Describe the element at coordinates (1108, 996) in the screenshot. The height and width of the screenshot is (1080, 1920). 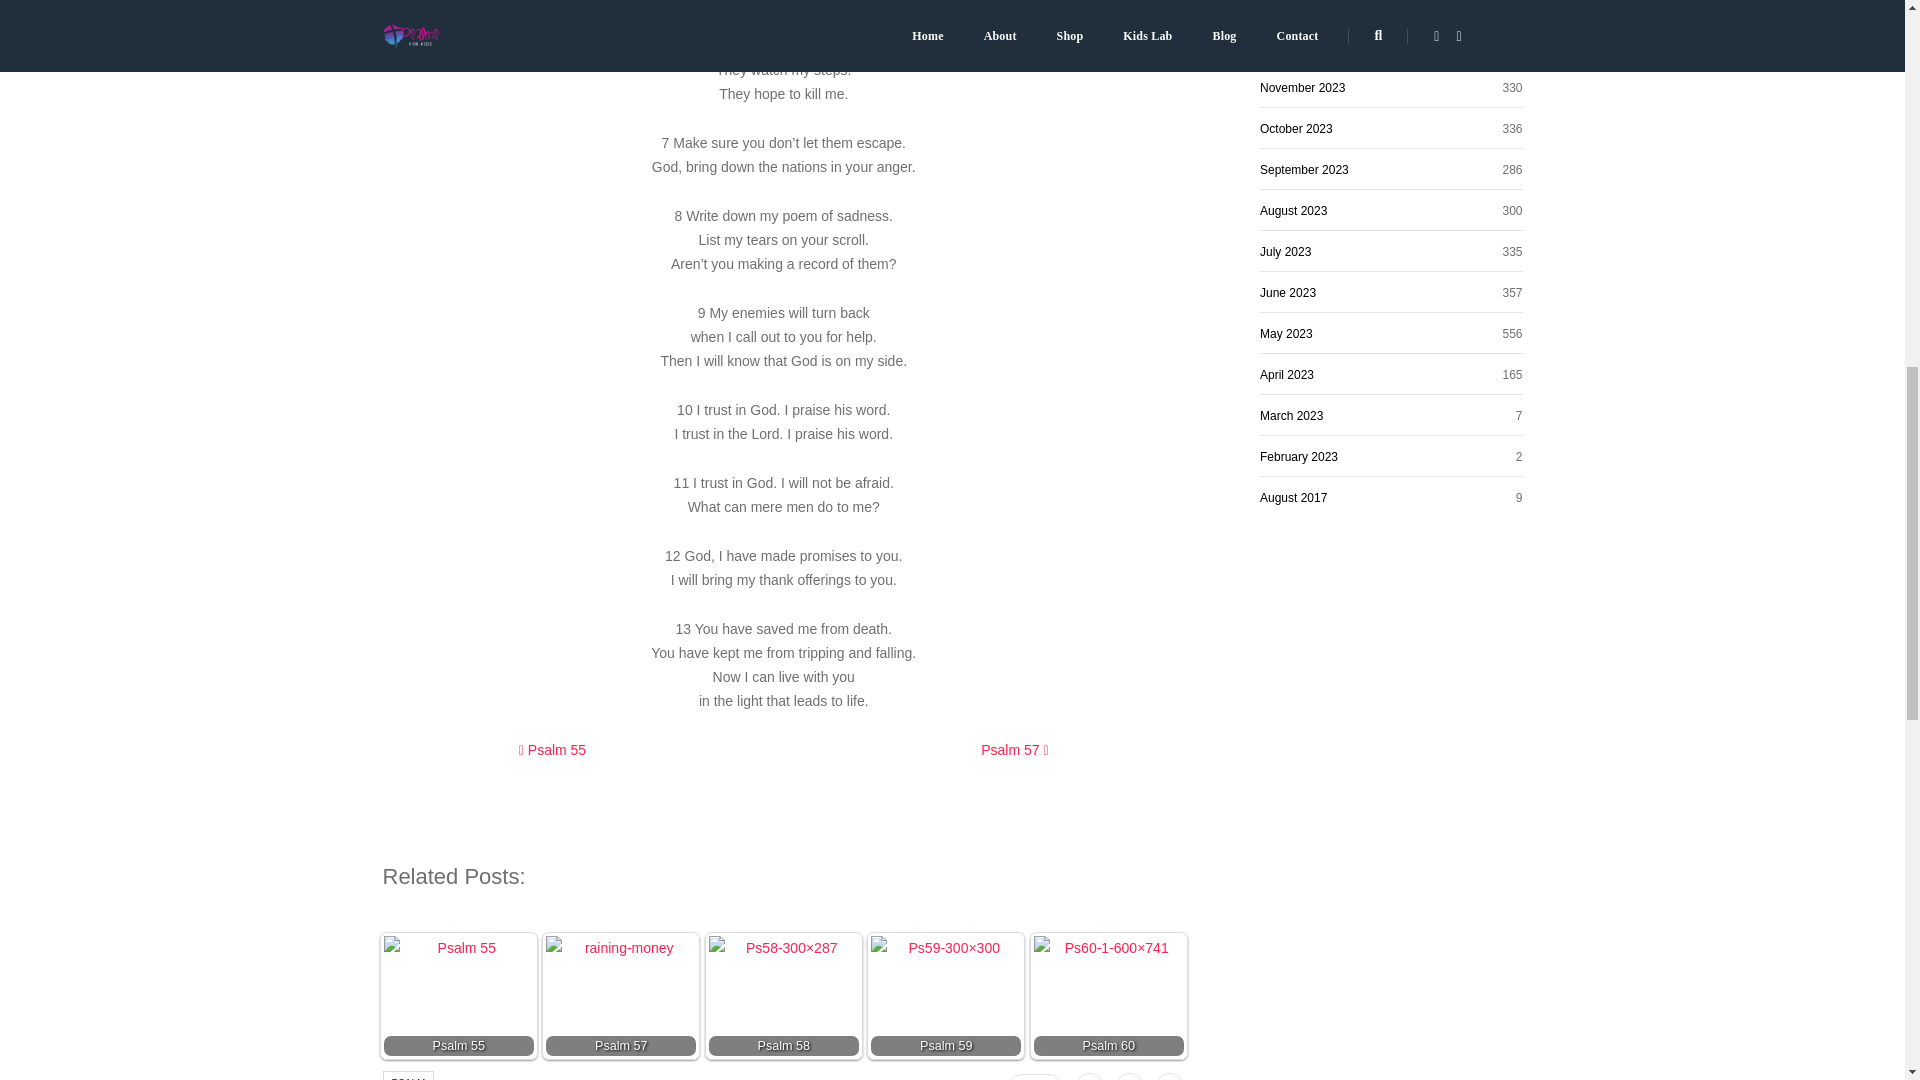
I see `Psalm 60` at that location.